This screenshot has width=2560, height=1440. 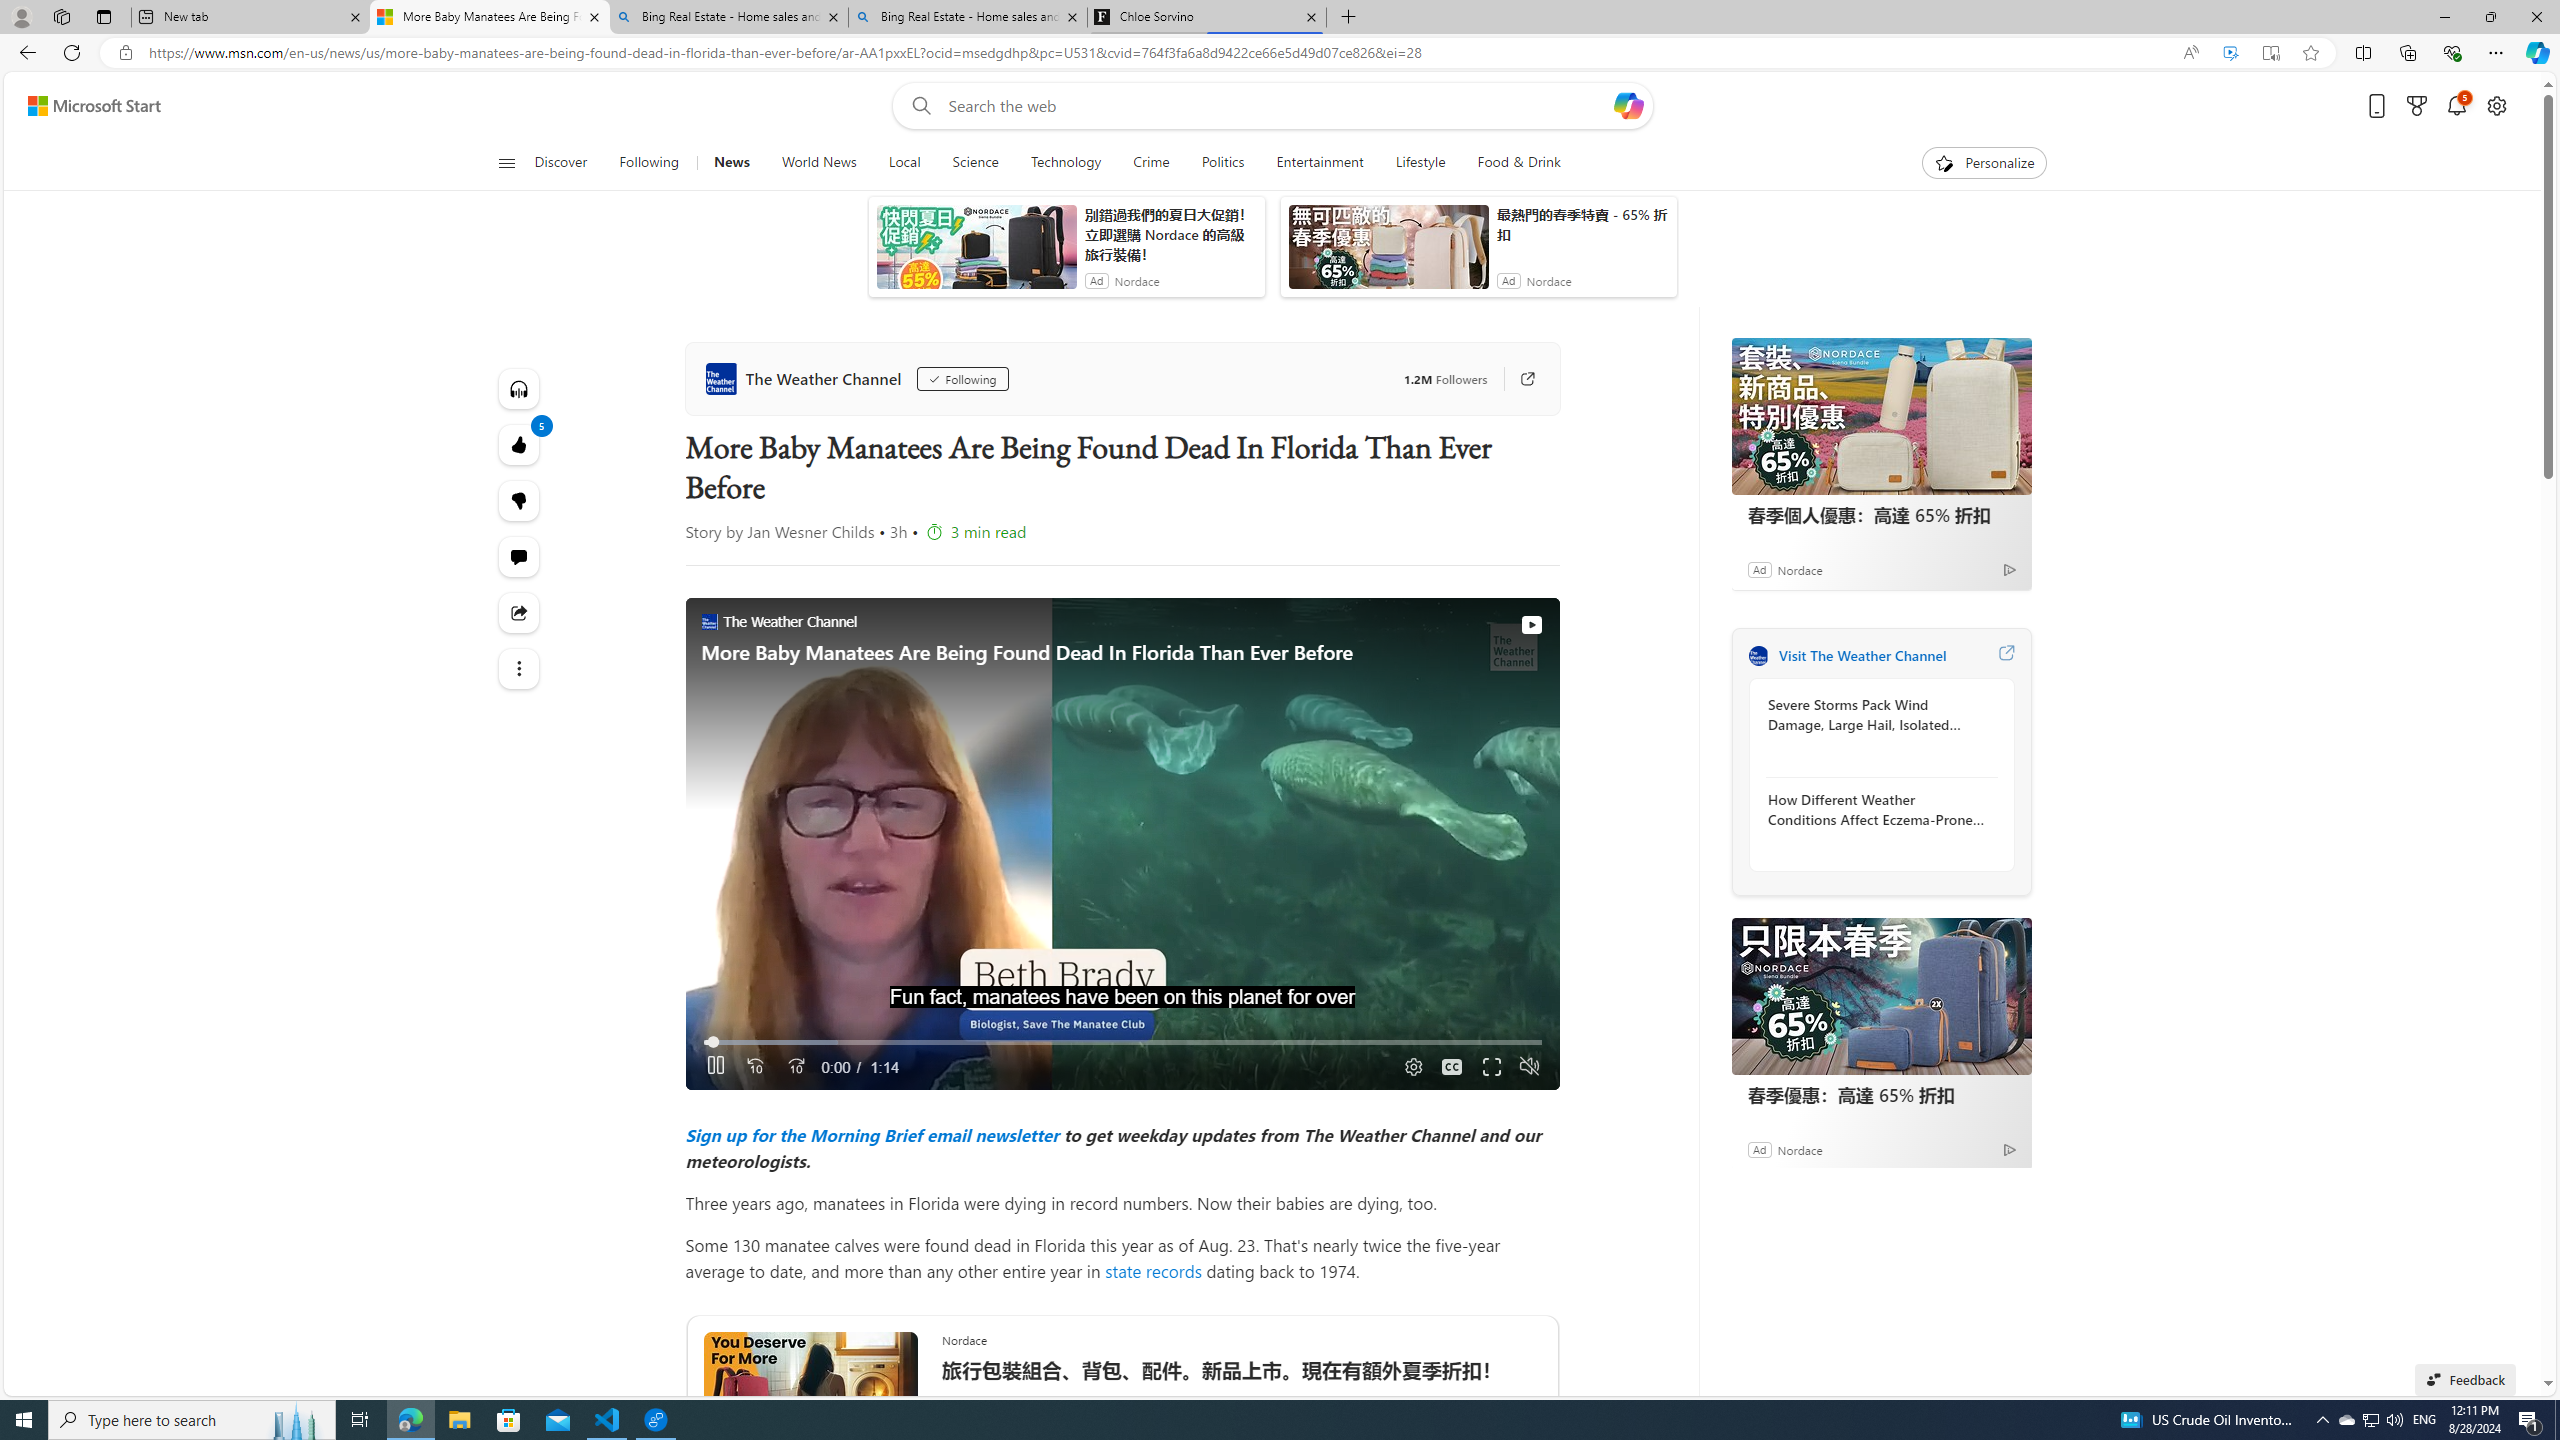 I want to click on Fullscreen, so click(x=1492, y=1067).